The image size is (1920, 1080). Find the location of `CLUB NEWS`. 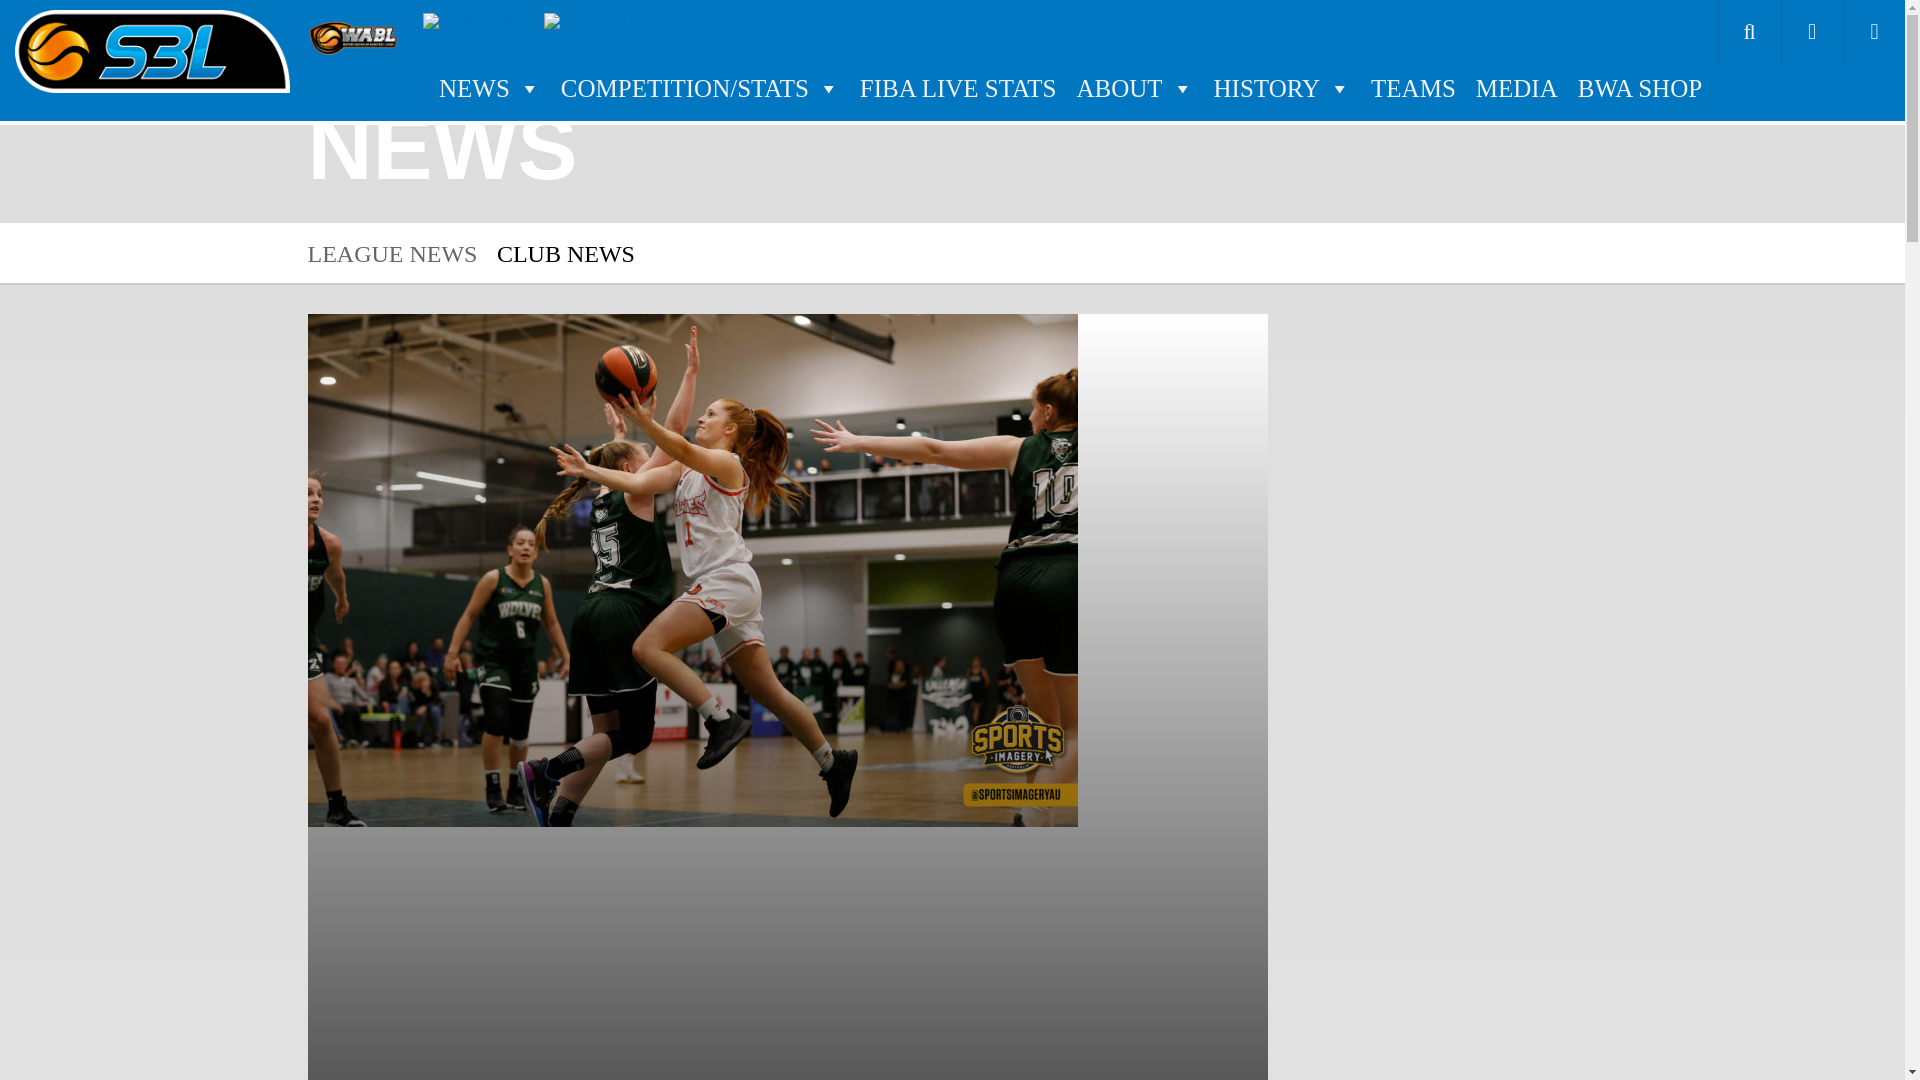

CLUB NEWS is located at coordinates (566, 253).